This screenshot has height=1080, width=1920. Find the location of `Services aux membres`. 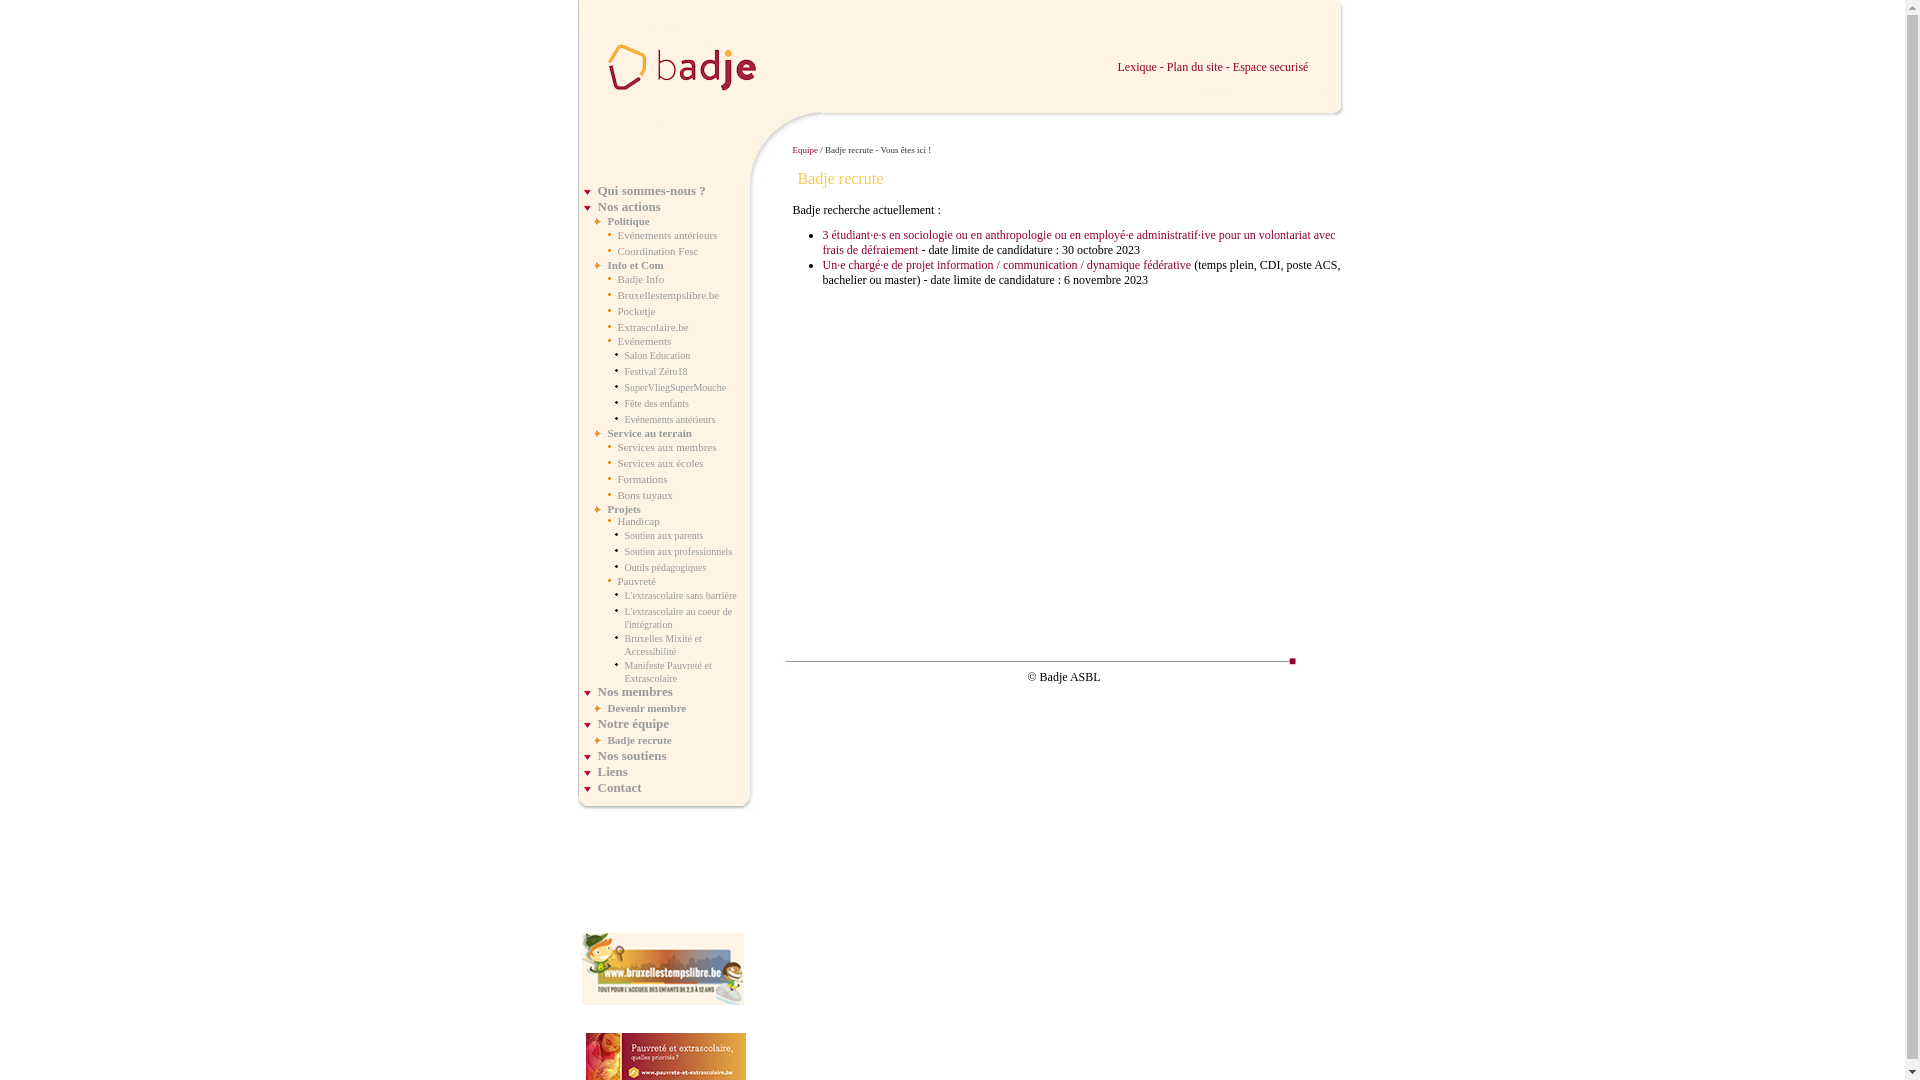

Services aux membres is located at coordinates (668, 447).